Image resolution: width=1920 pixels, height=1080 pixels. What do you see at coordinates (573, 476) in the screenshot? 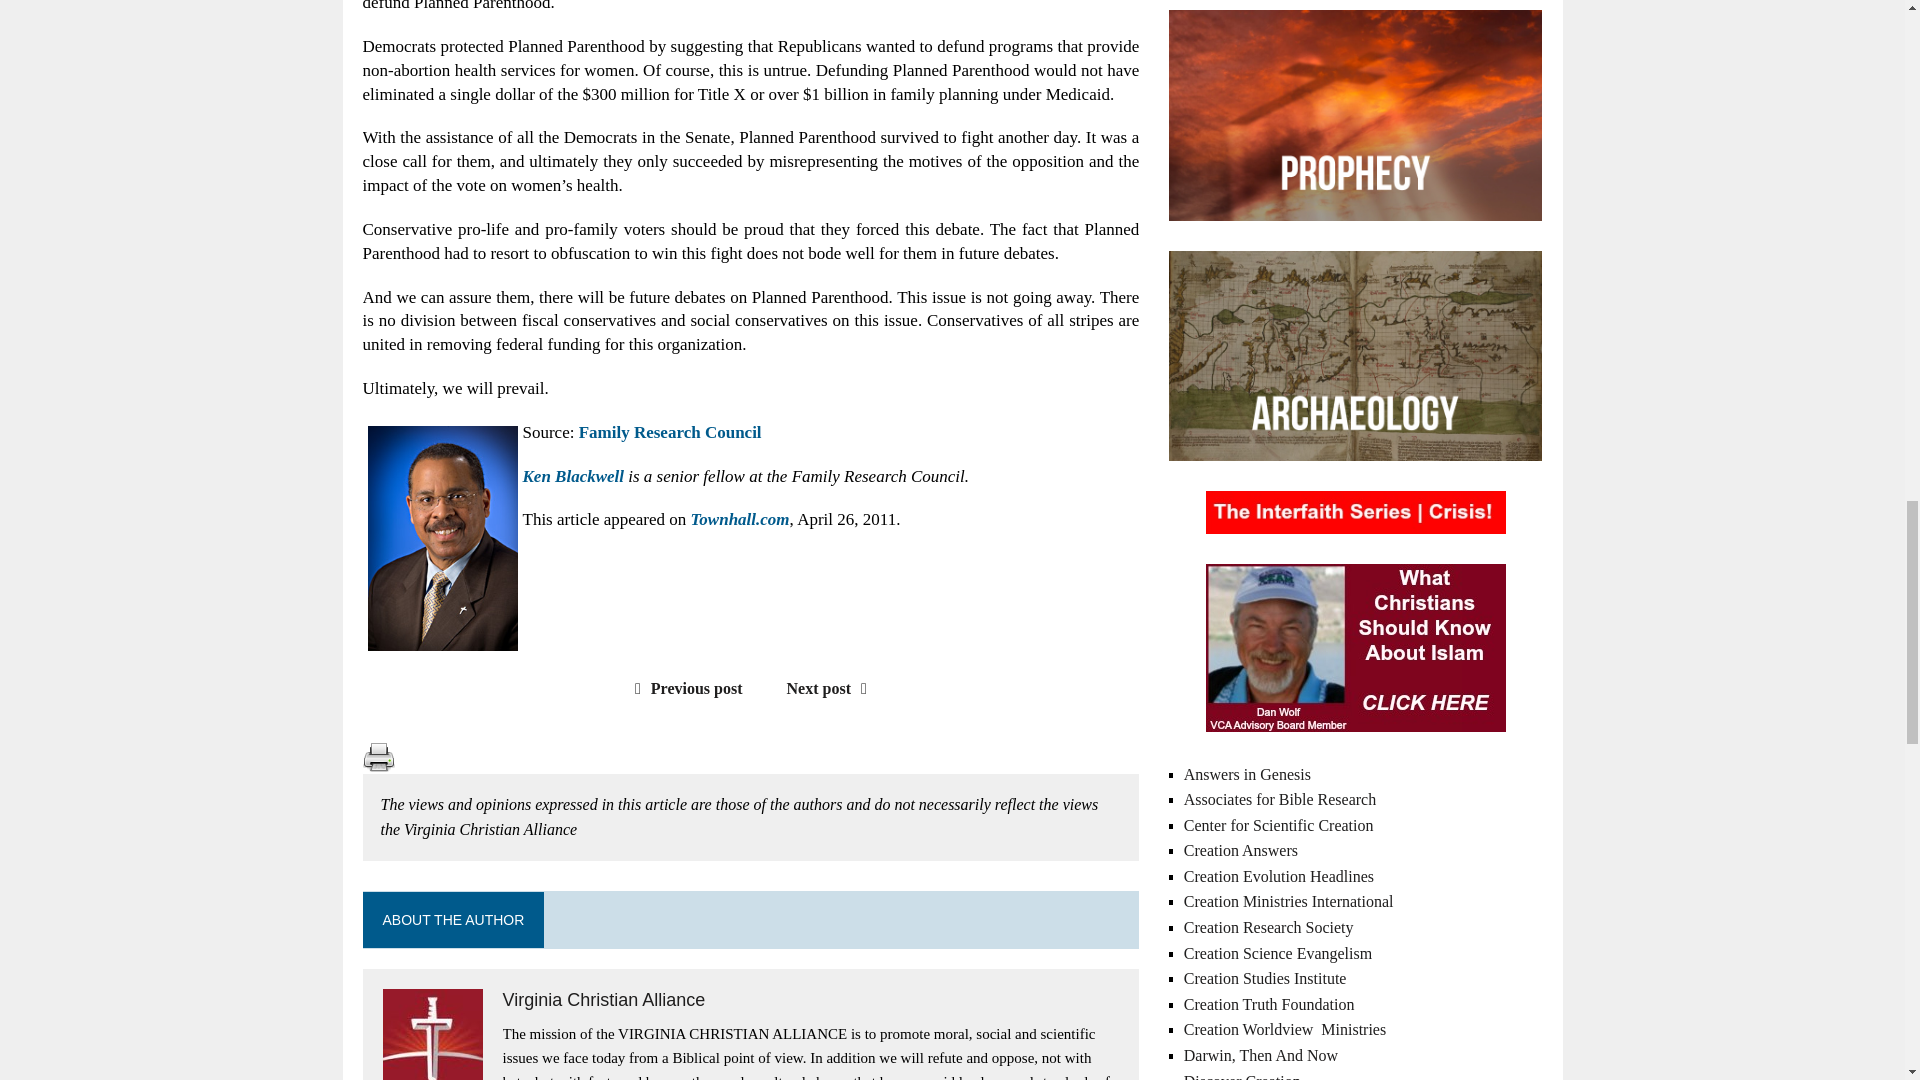
I see `Ken Blackwell` at bounding box center [573, 476].